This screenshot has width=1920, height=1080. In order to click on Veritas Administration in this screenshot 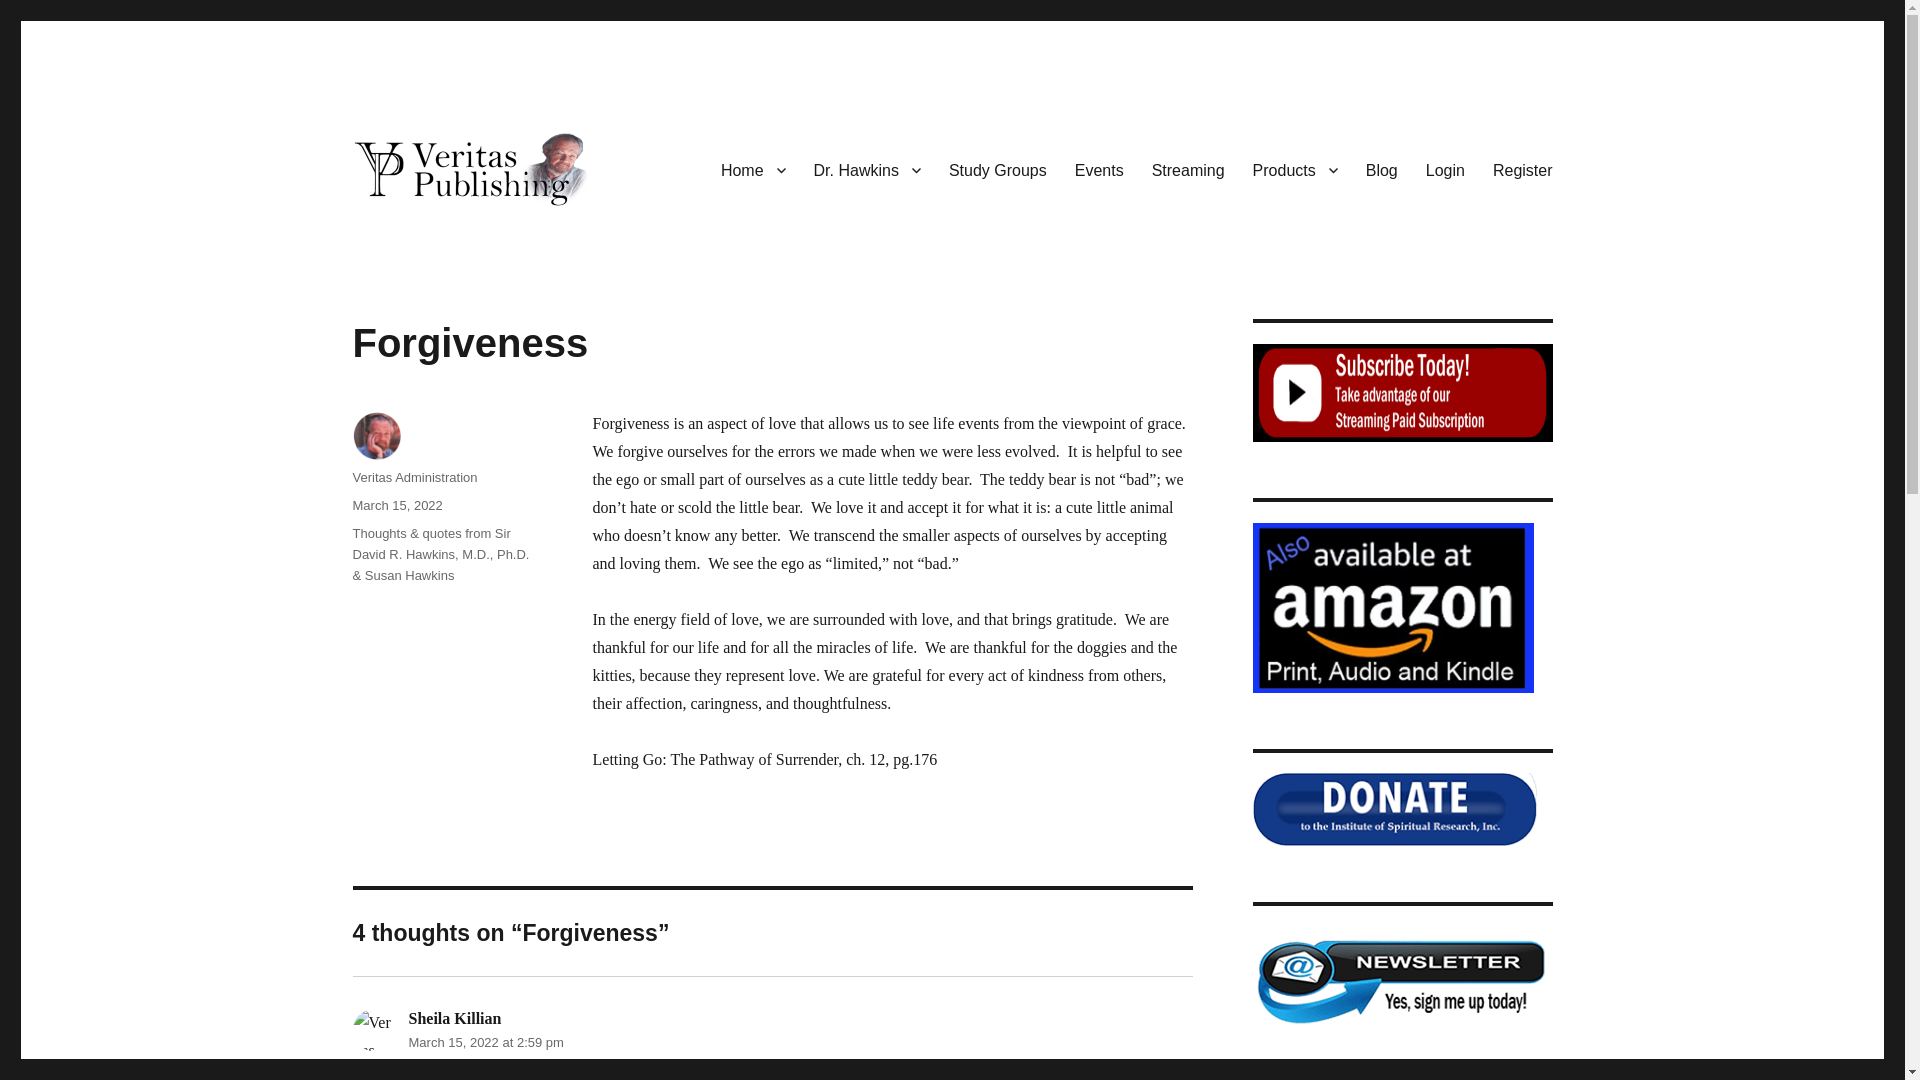, I will do `click(372, 1029)`.